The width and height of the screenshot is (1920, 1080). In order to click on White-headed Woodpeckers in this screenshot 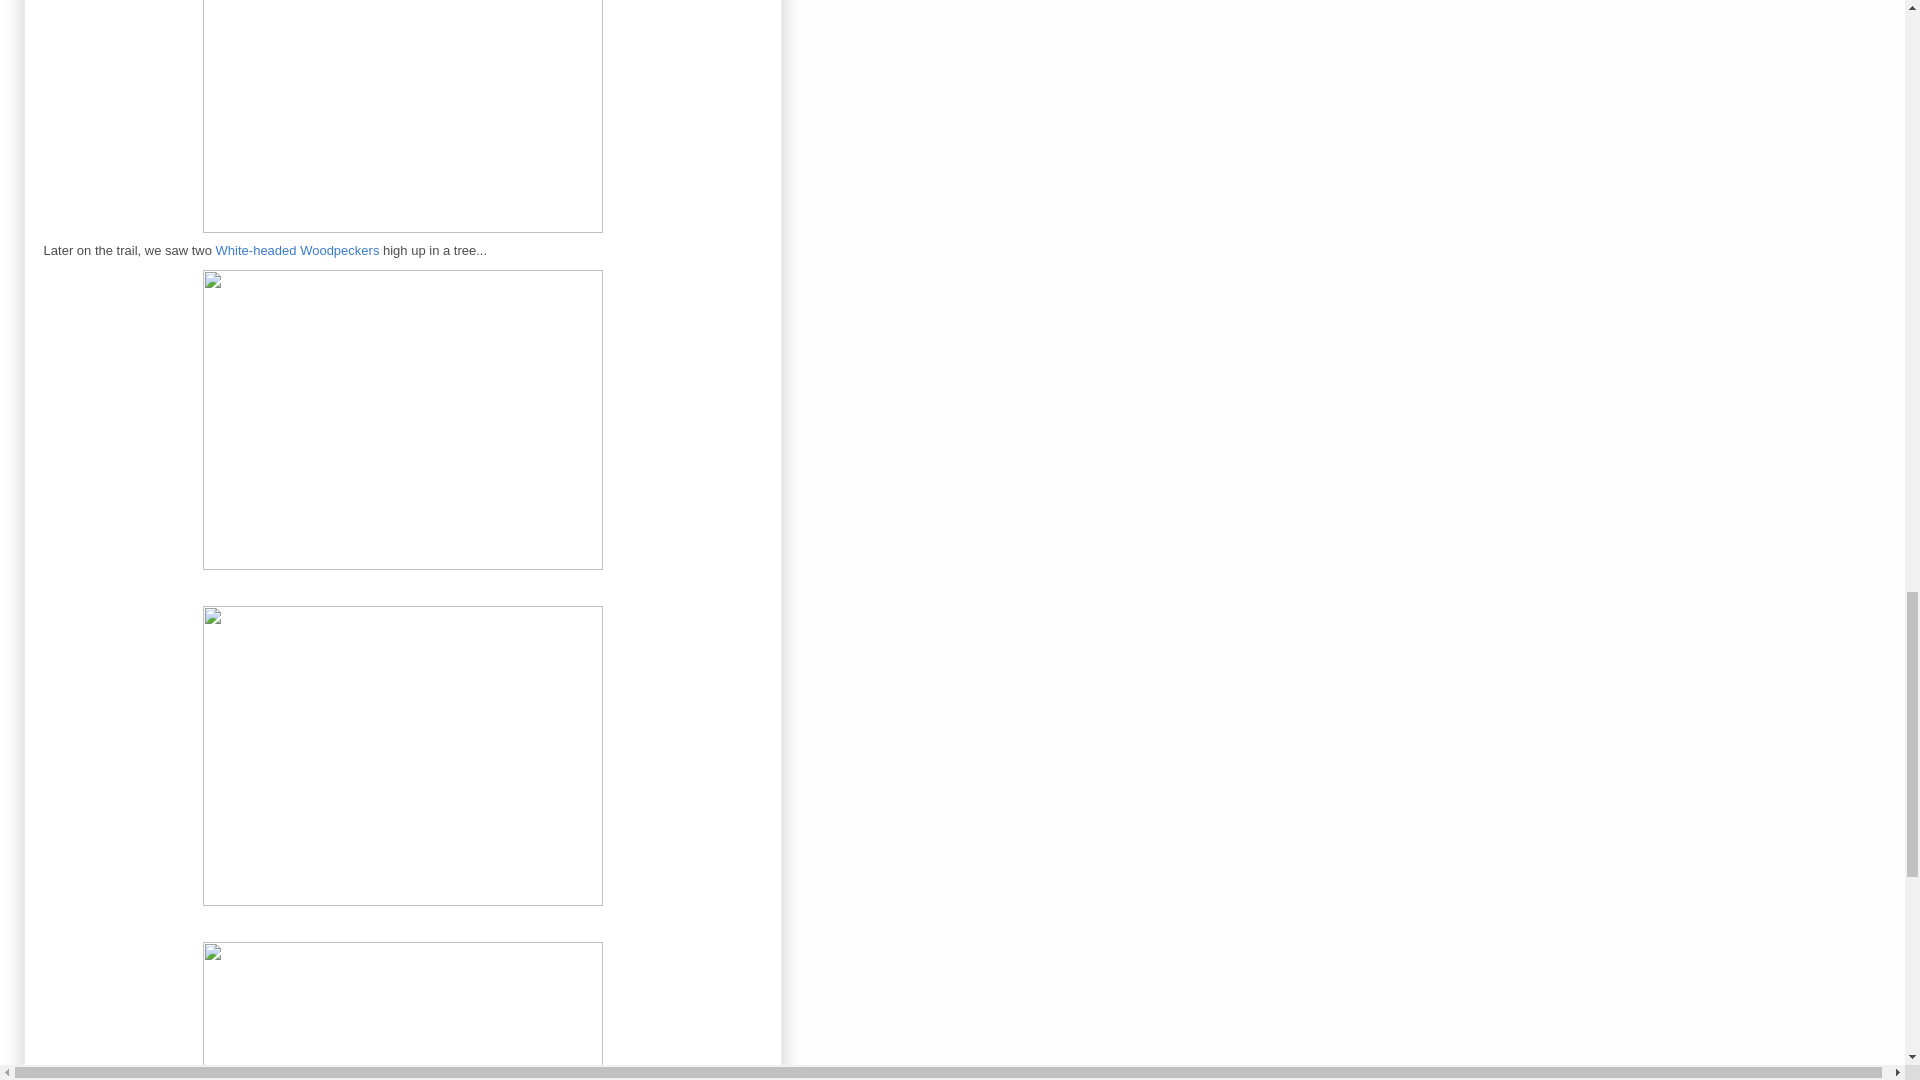, I will do `click(298, 250)`.